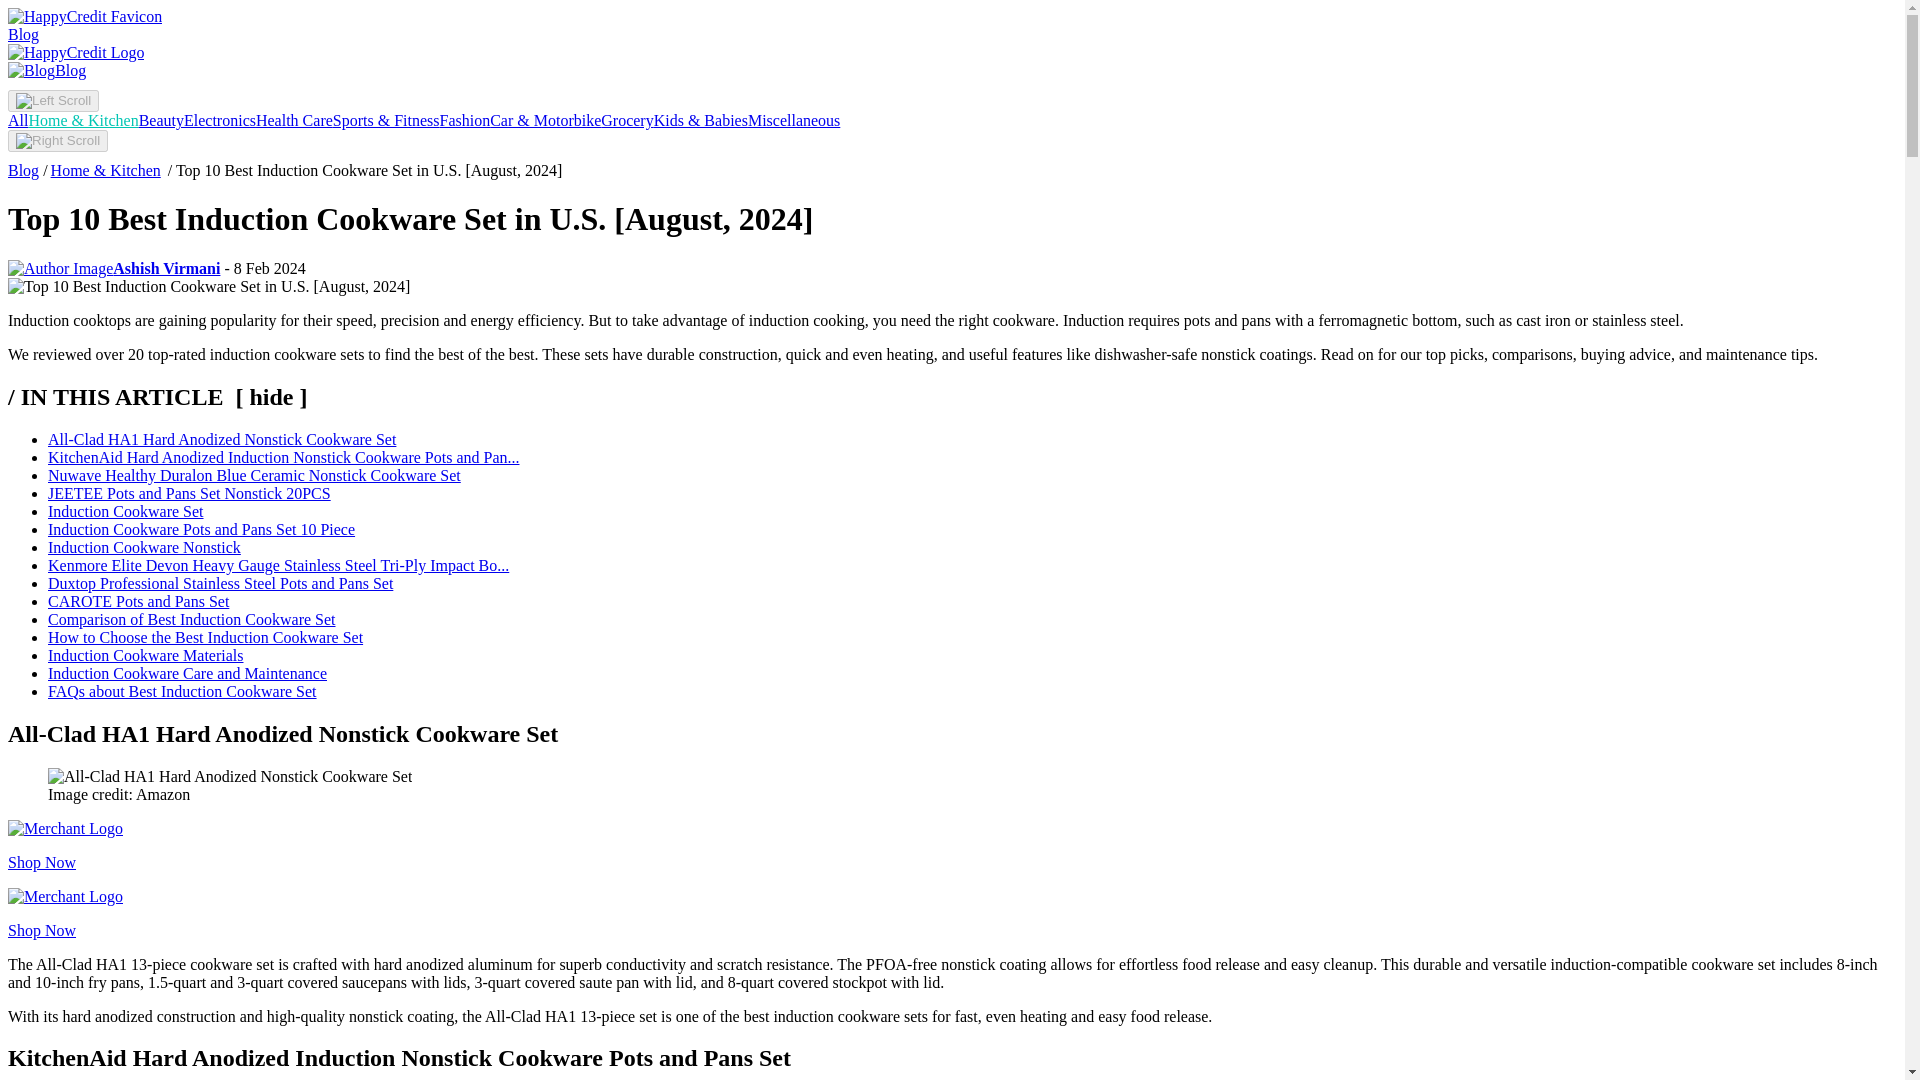 The height and width of the screenshot is (1080, 1920). I want to click on Blog, so click(22, 170).